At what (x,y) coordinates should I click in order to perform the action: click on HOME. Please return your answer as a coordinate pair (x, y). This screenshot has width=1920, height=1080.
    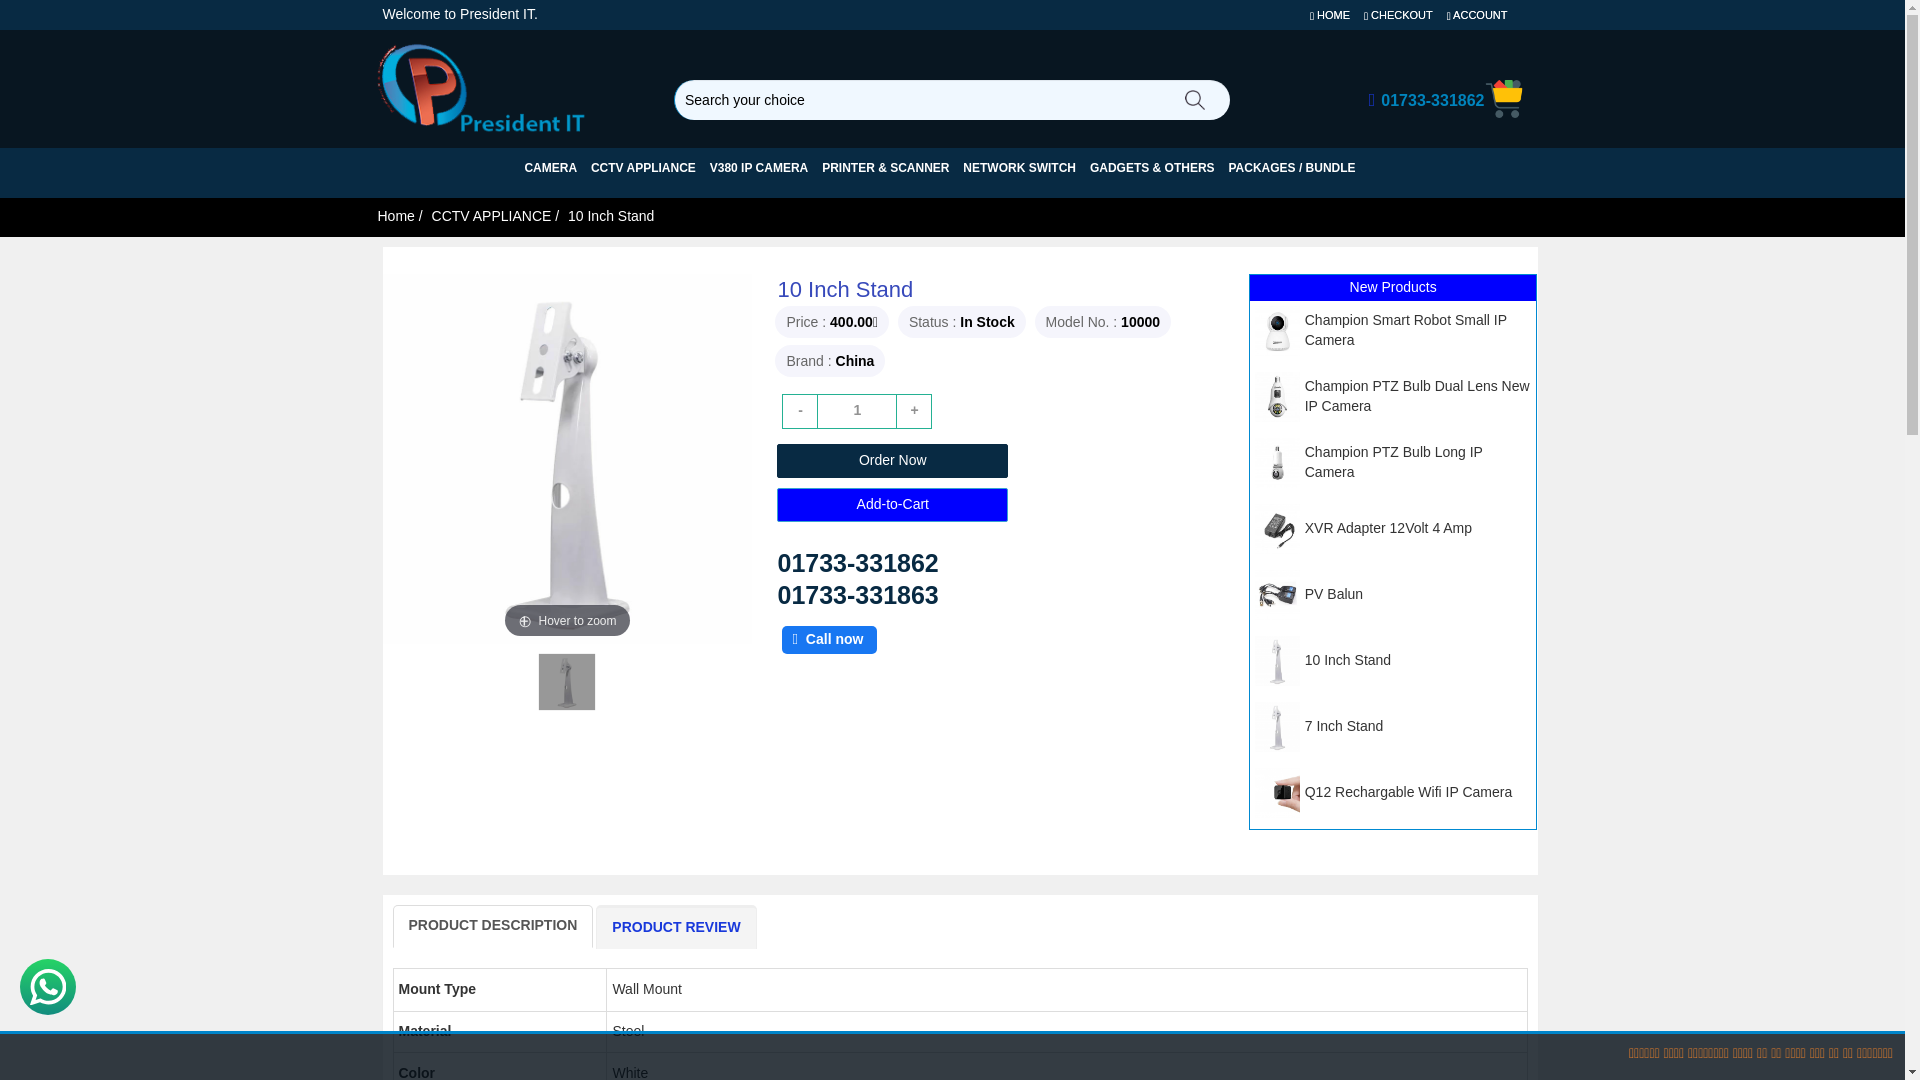
    Looking at the image, I should click on (1329, 15).